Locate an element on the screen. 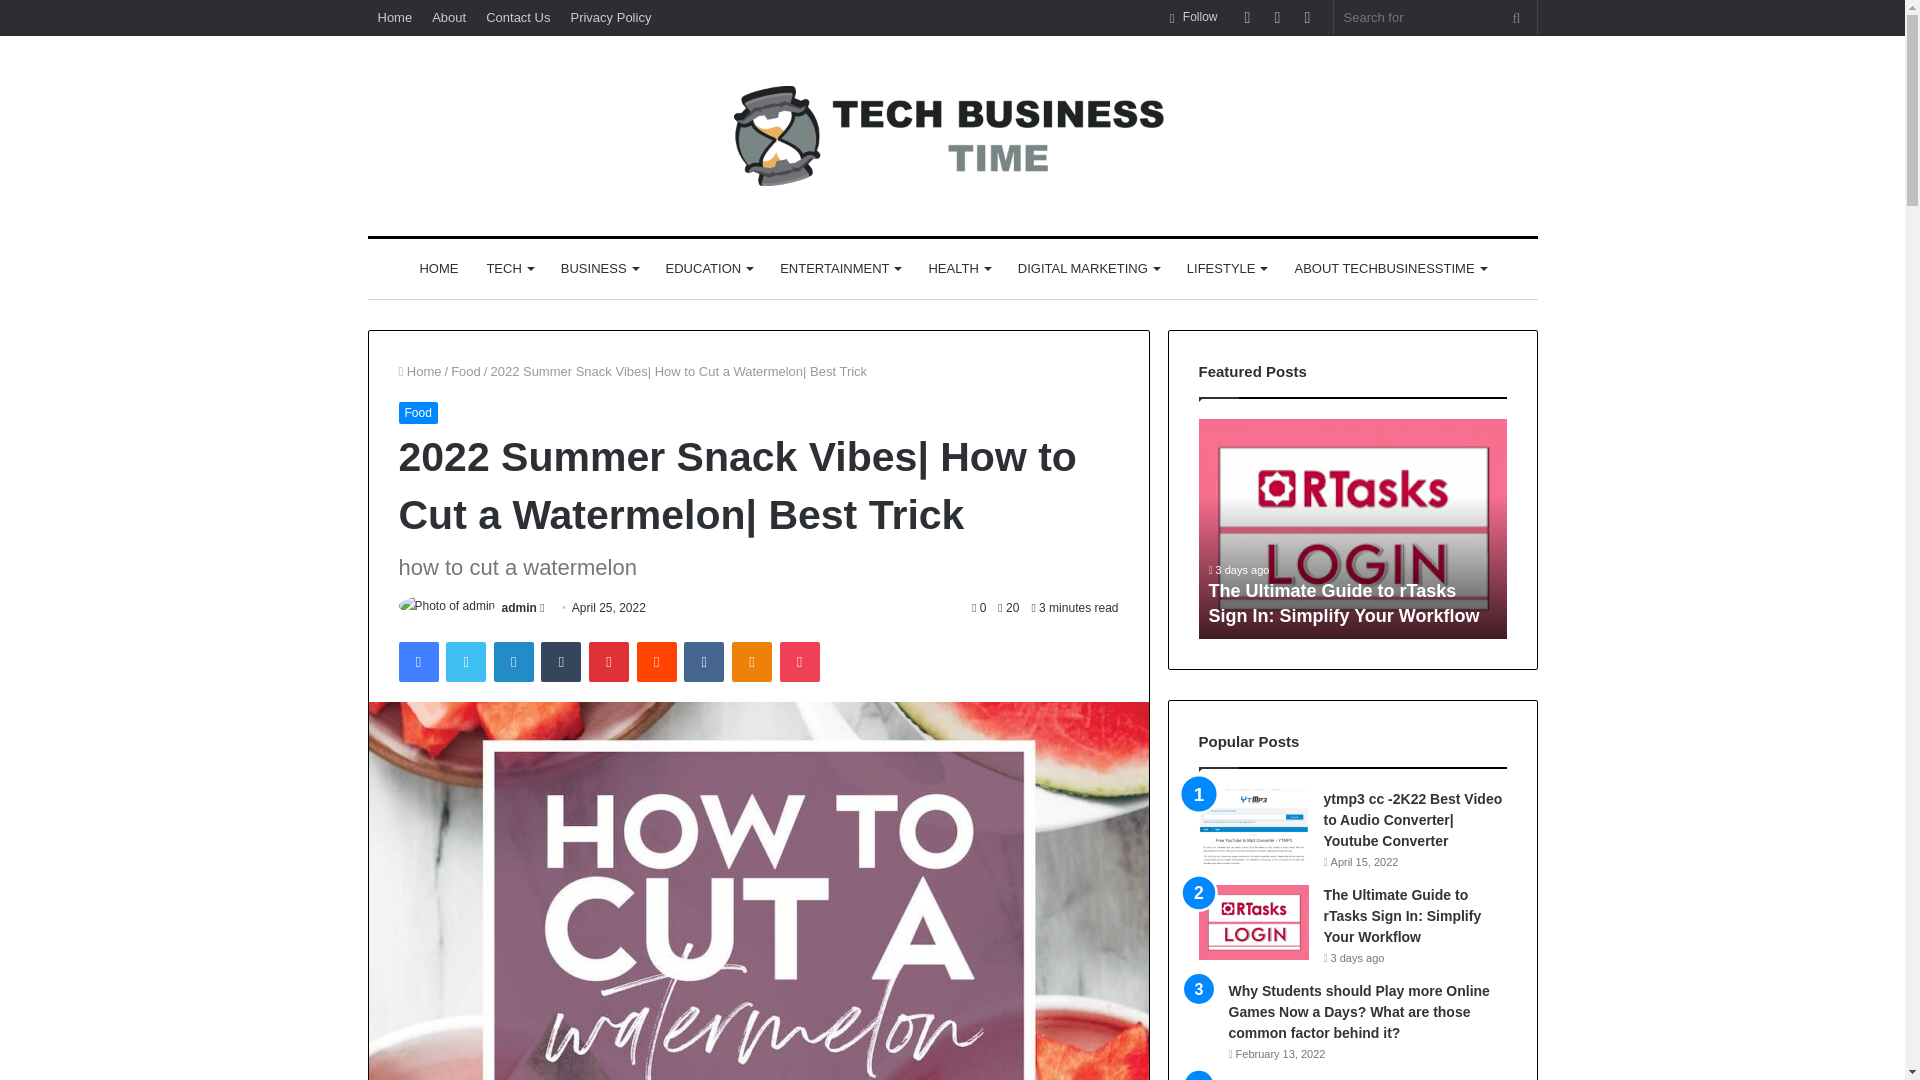 The image size is (1920, 1080). Odnoklassniki is located at coordinates (751, 661).